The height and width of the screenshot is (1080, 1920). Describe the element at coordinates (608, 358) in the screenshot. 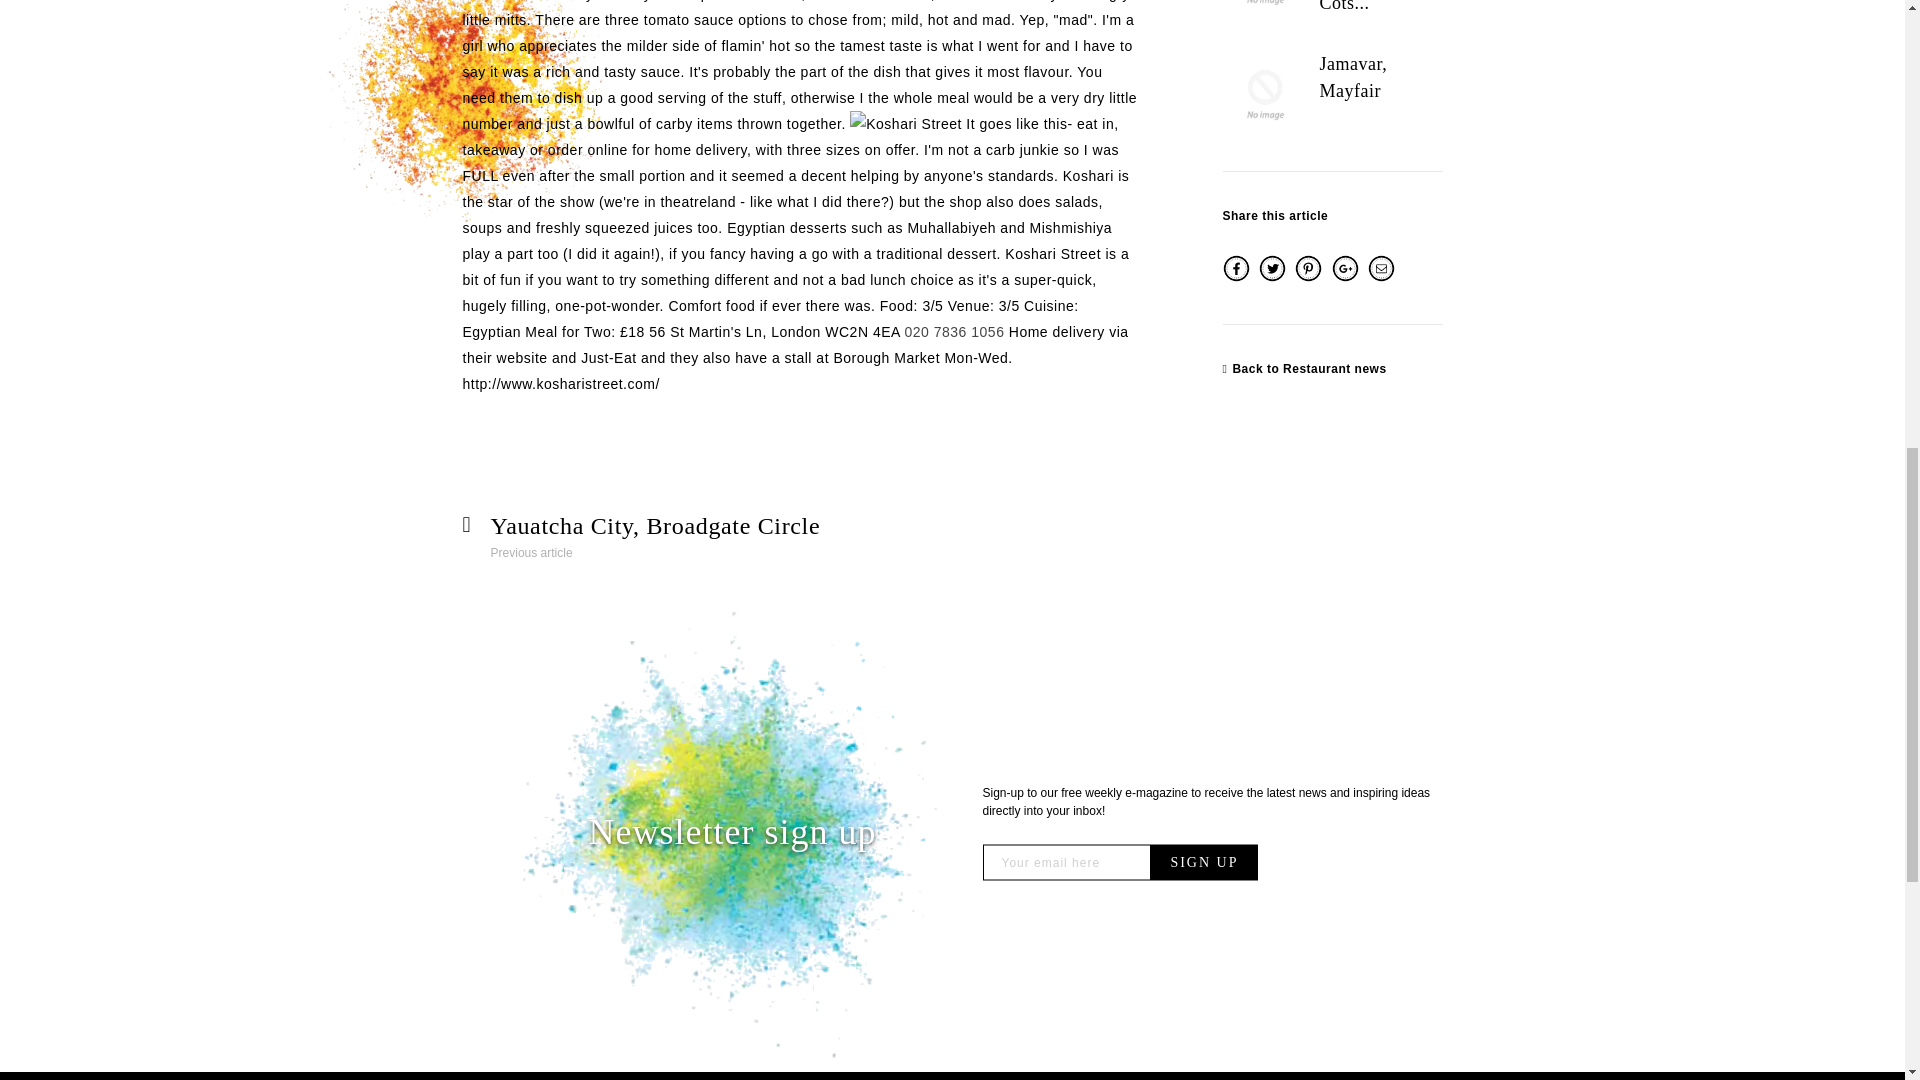

I see `Just-Eat` at that location.